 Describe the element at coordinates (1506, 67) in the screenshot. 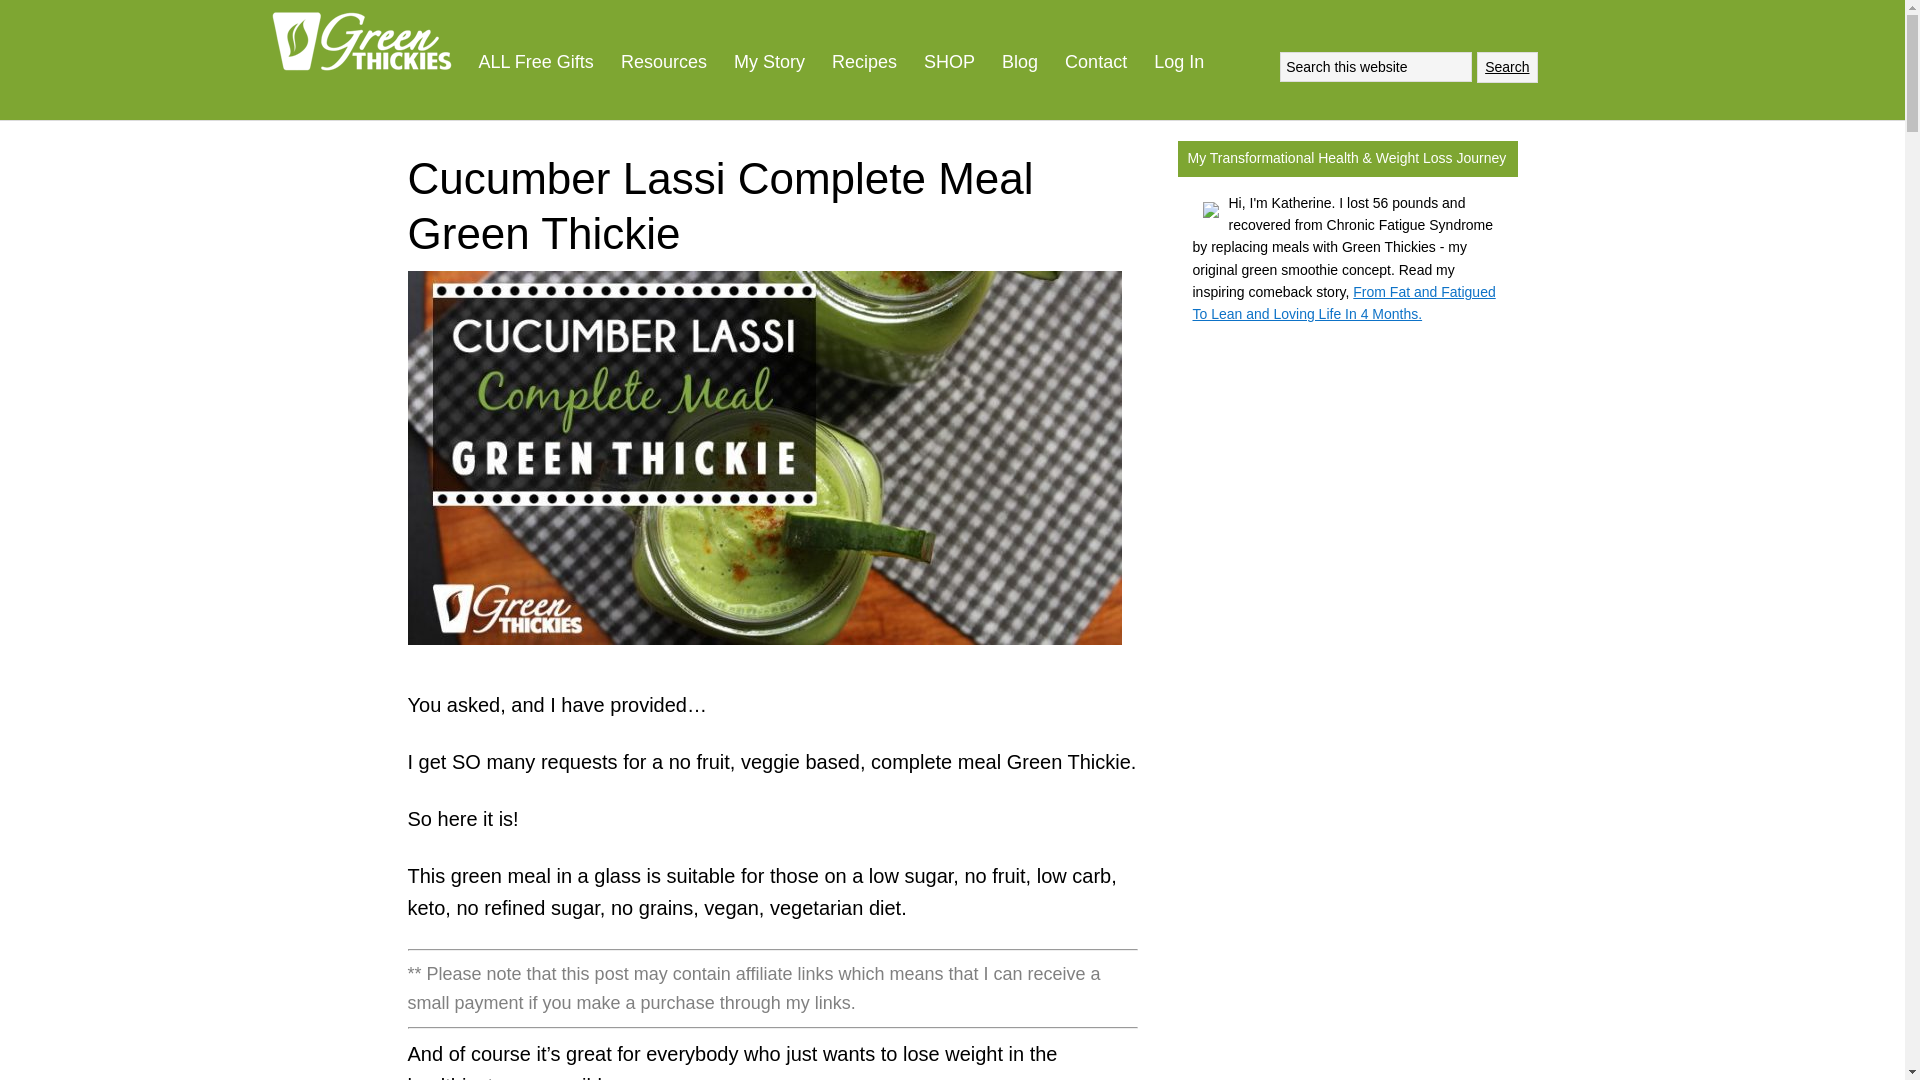

I see `Search` at that location.